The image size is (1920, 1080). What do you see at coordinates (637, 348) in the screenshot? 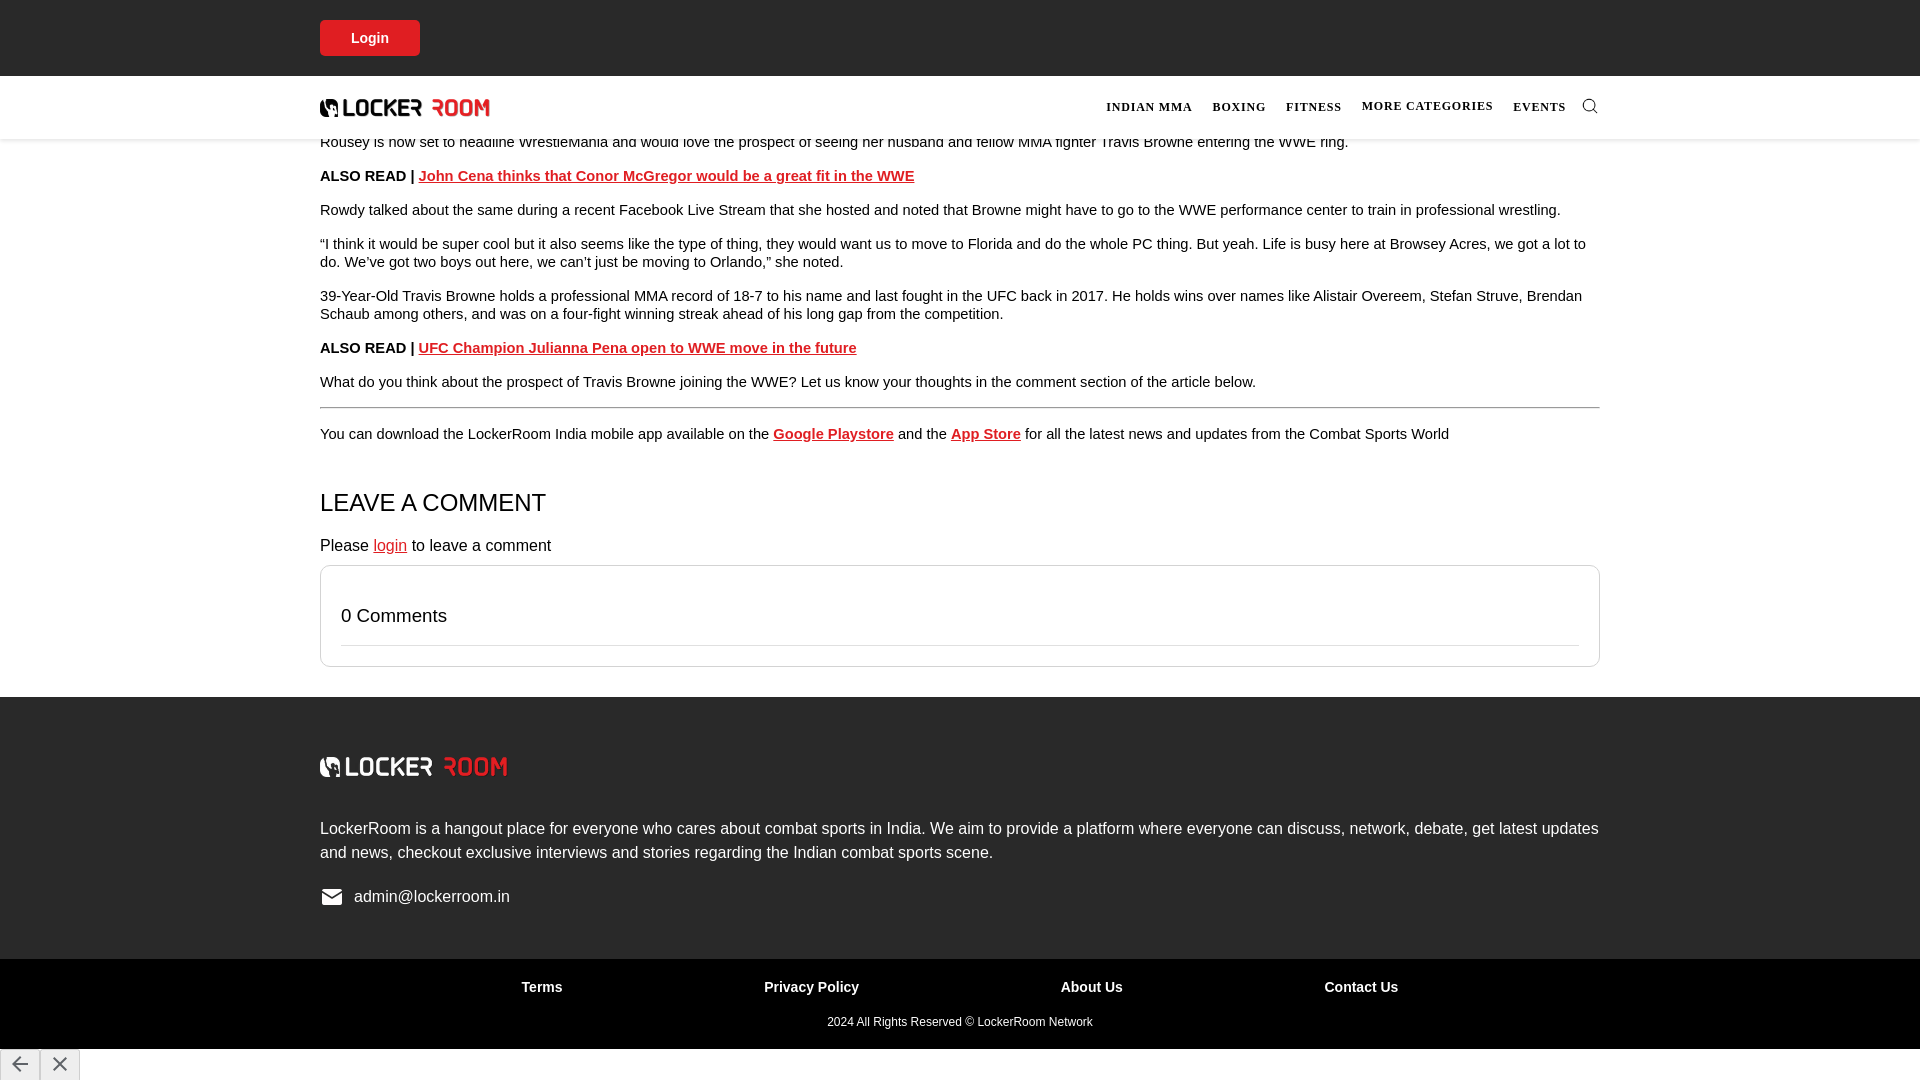
I see `UFC Champion Julianna Pena open to WWE move in the future` at bounding box center [637, 348].